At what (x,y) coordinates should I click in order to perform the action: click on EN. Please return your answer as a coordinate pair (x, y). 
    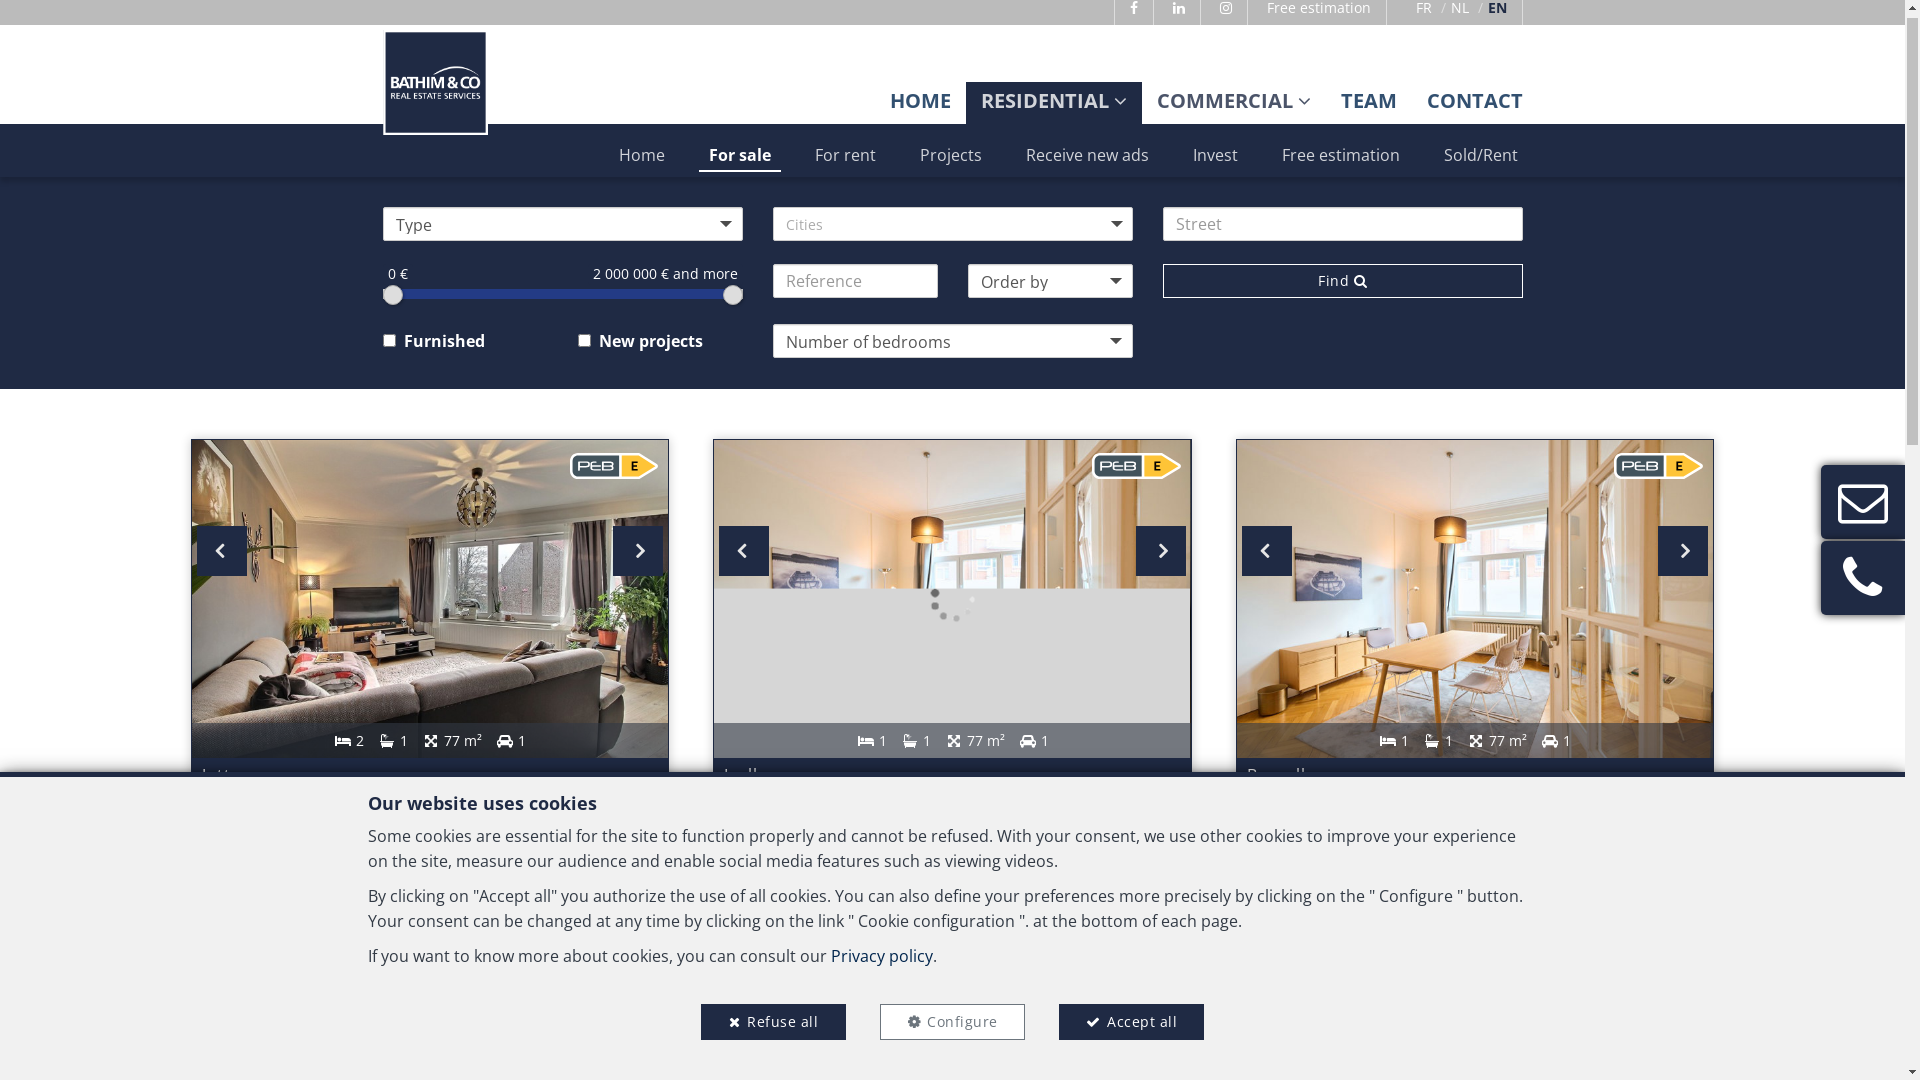
    Looking at the image, I should click on (1498, 18).